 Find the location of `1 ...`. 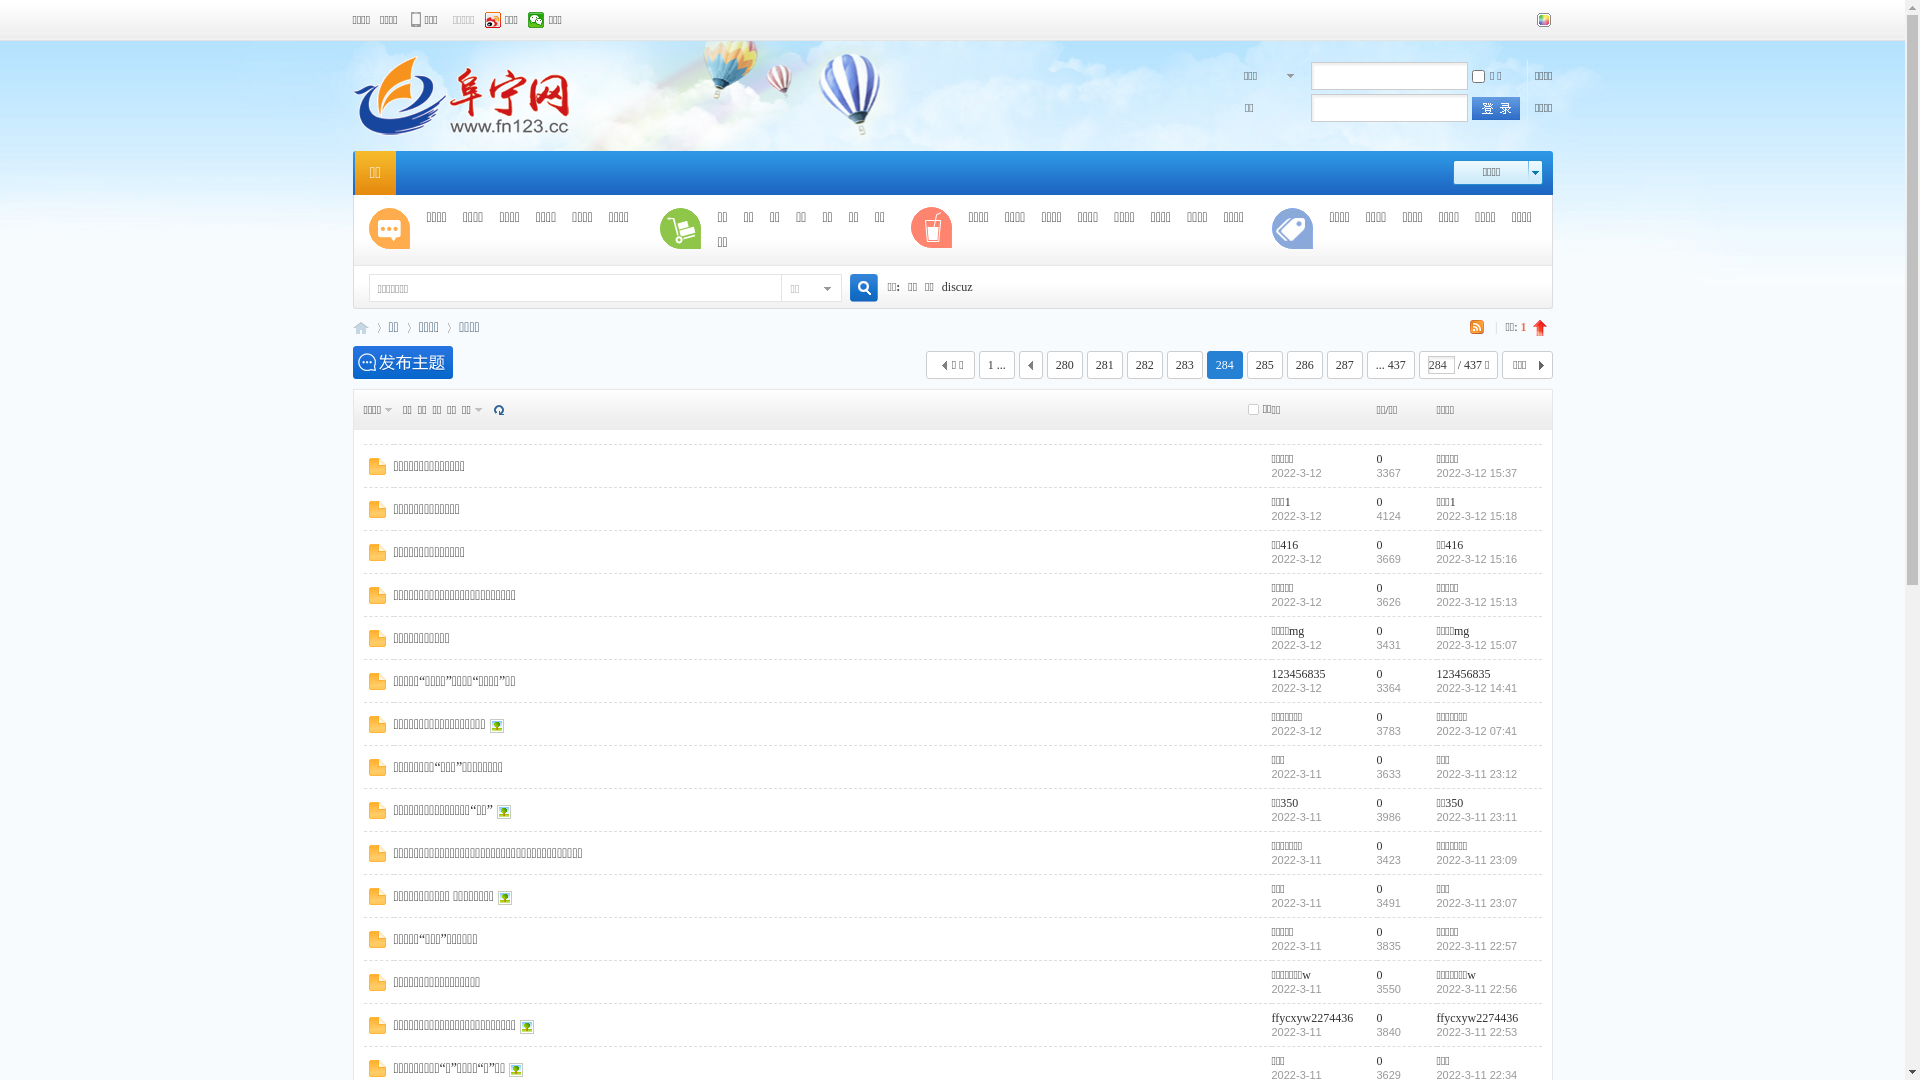

1 ... is located at coordinates (997, 365).